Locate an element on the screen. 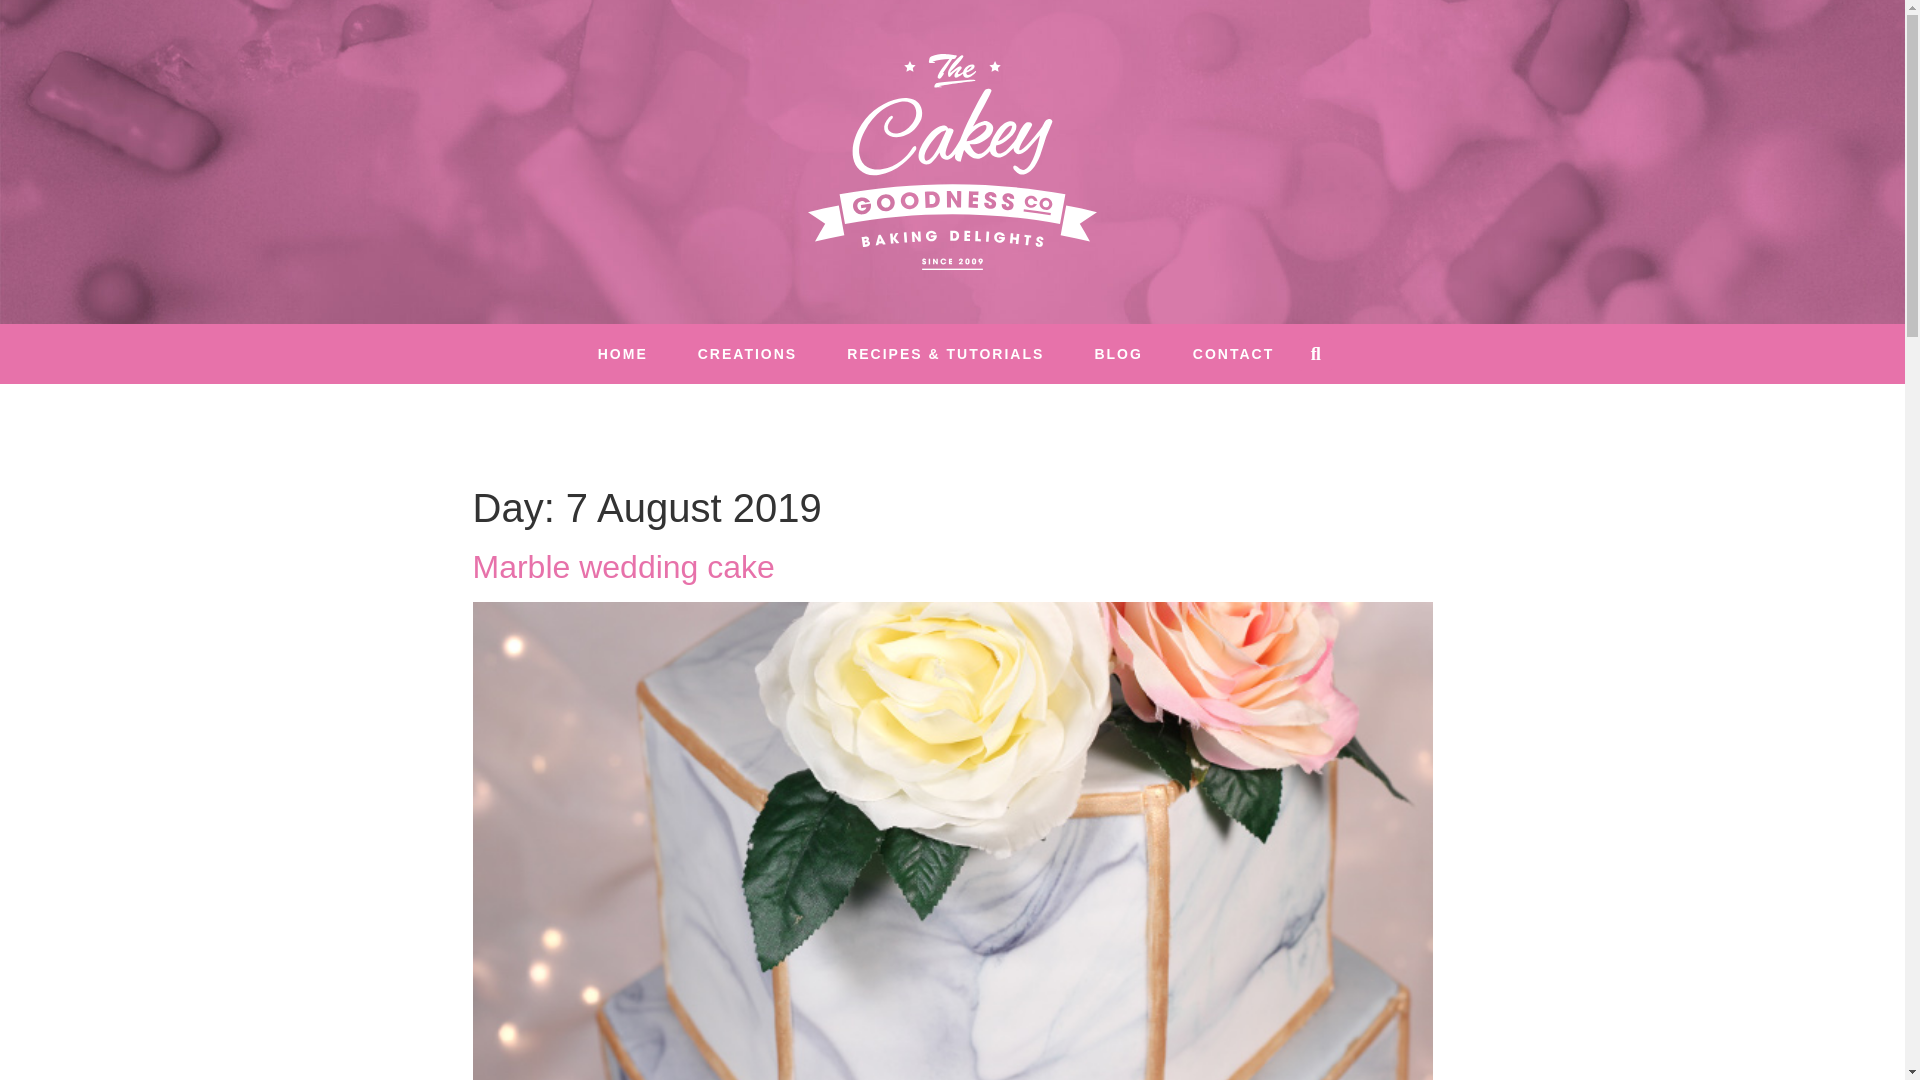 This screenshot has width=1920, height=1080. HOME is located at coordinates (622, 354).